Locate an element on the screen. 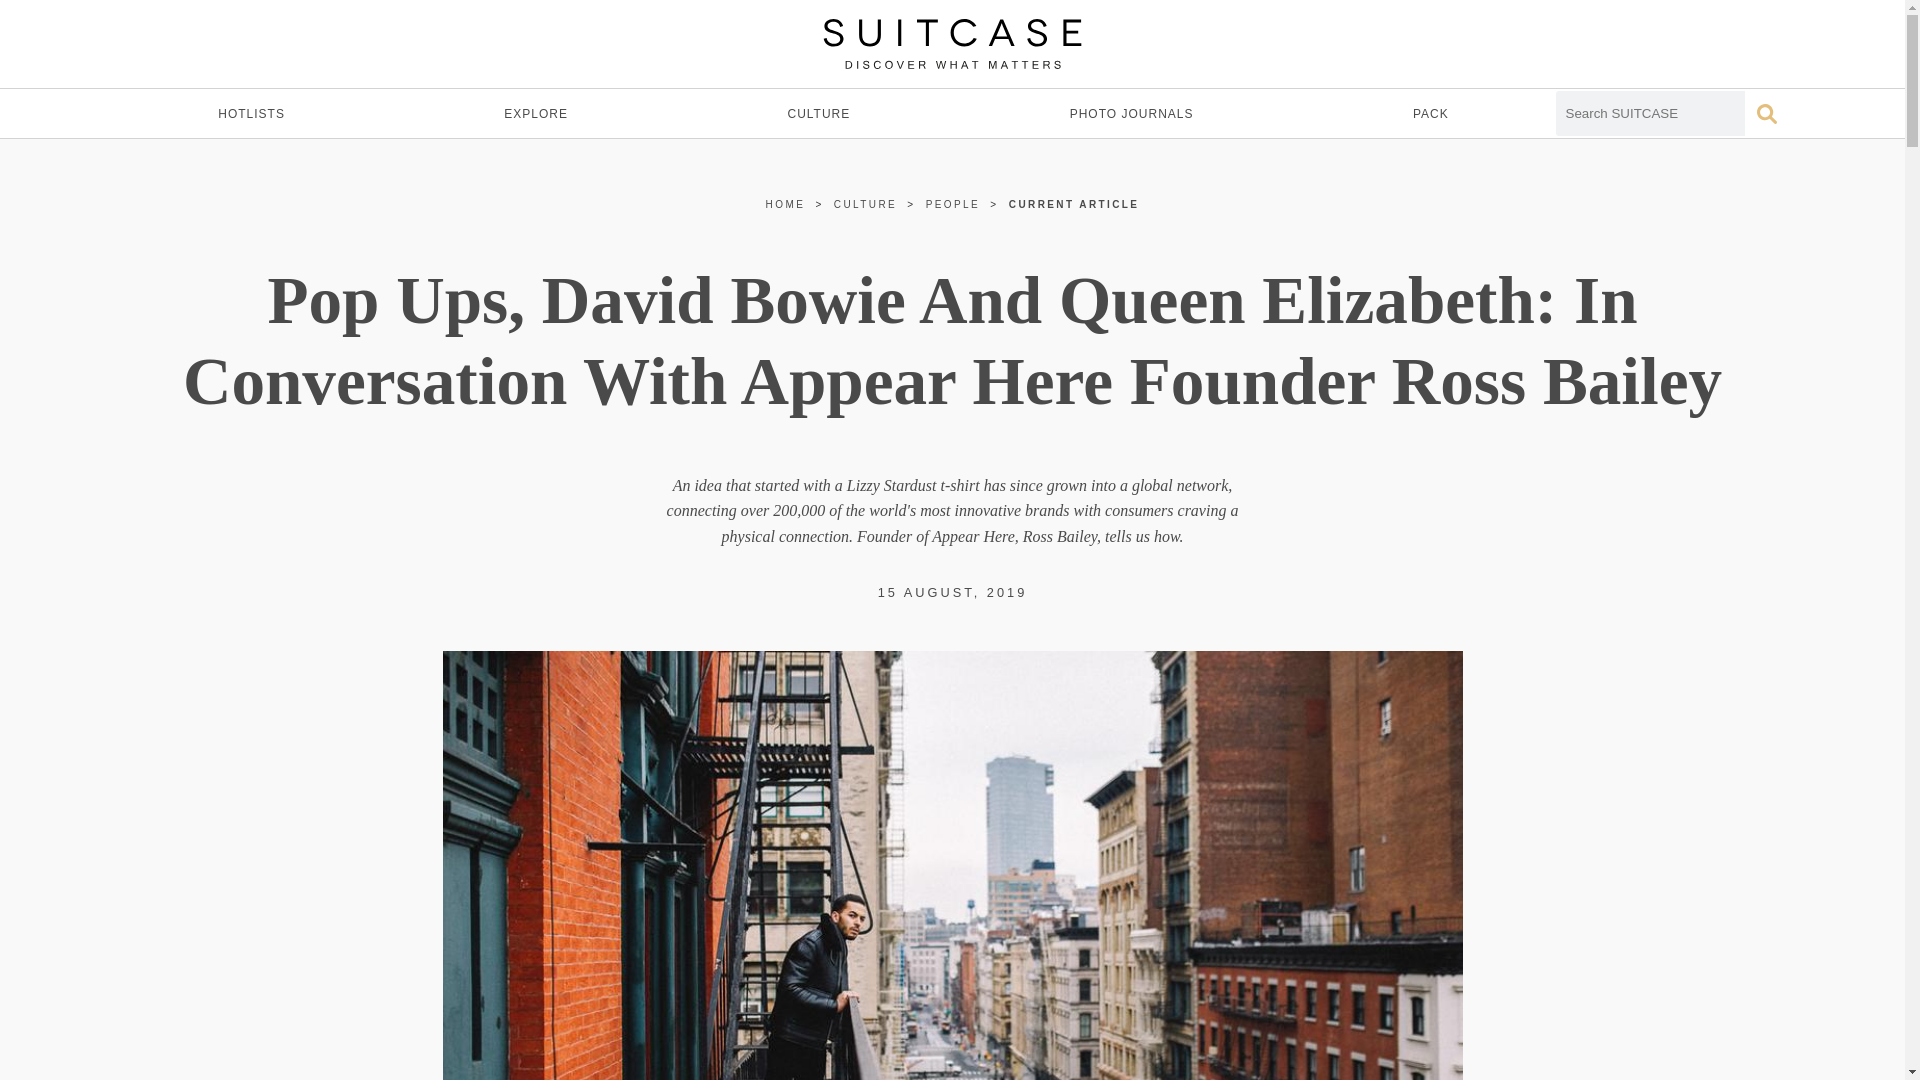 This screenshot has width=1920, height=1080. PEOPLE is located at coordinates (952, 204).